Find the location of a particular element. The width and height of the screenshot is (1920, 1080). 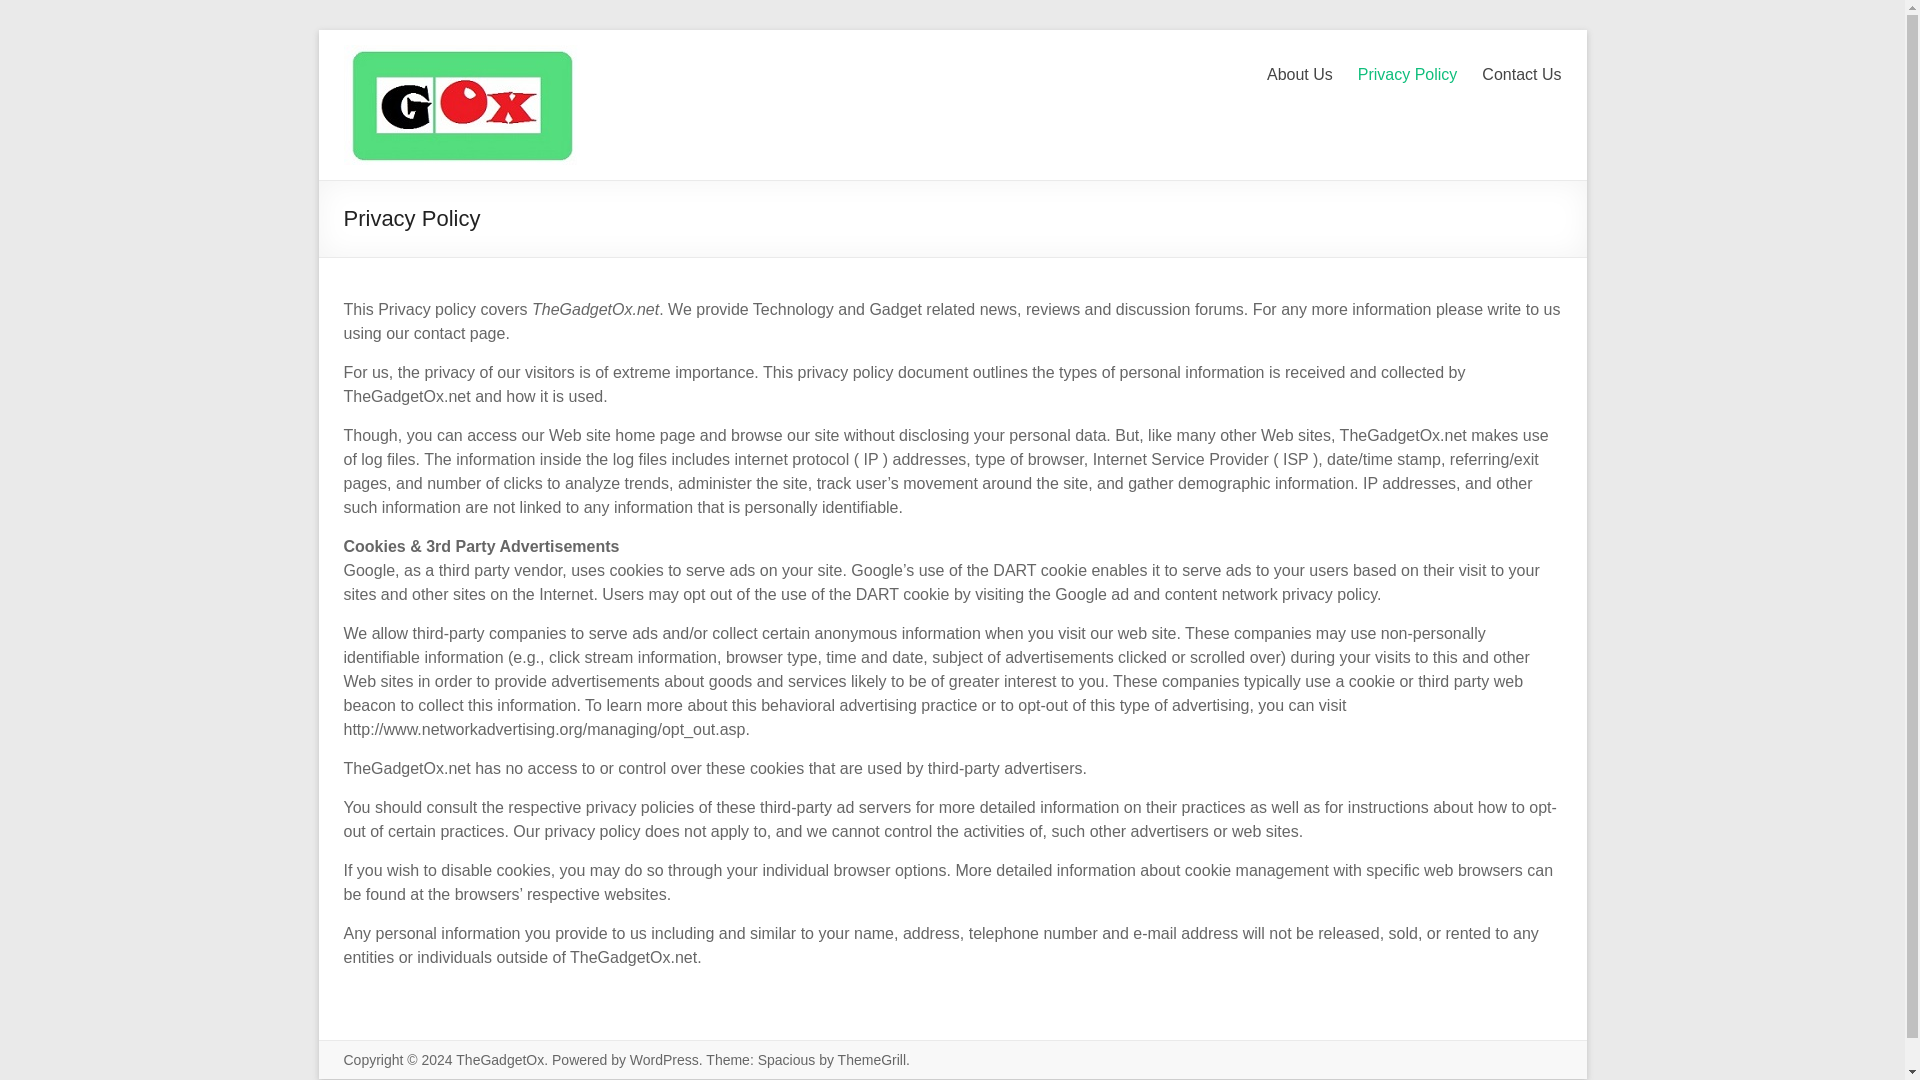

About Us is located at coordinates (1300, 80).